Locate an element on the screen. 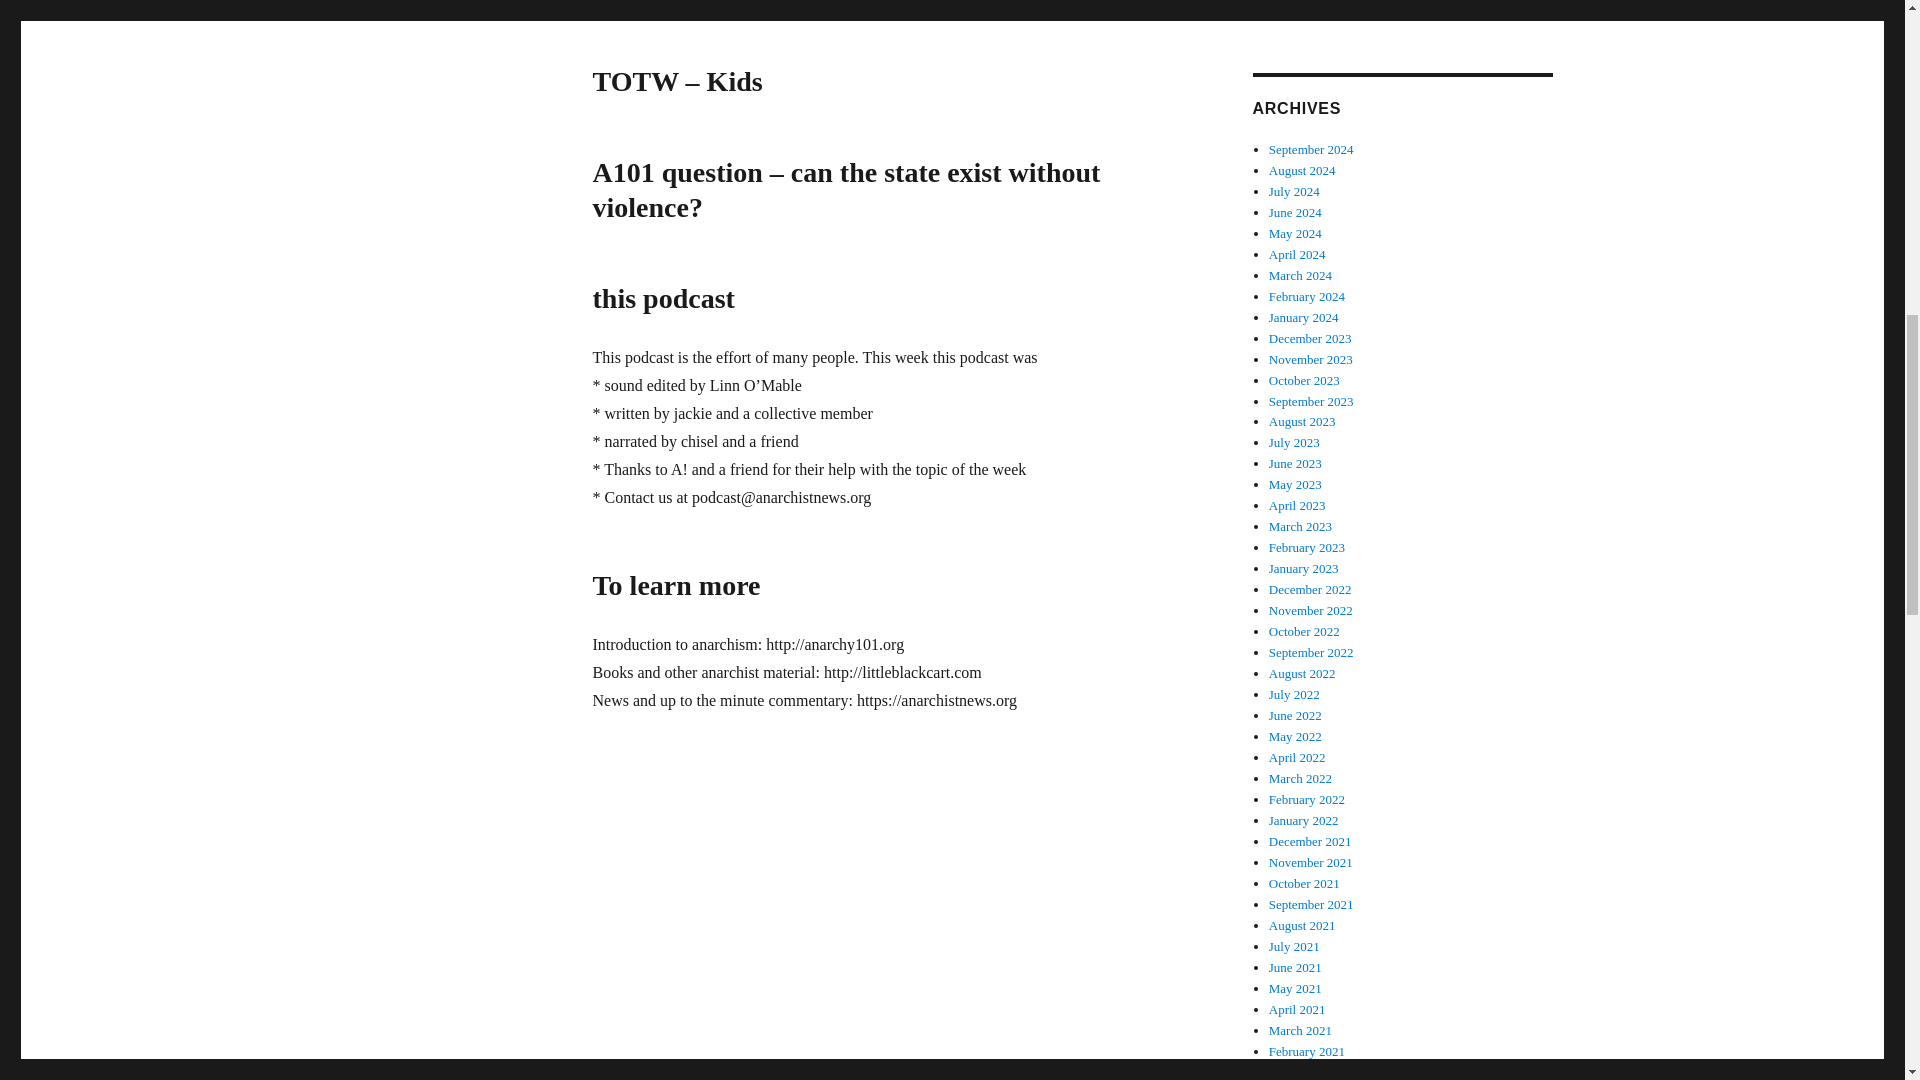 The image size is (1920, 1080). November 2023 is located at coordinates (1311, 360).